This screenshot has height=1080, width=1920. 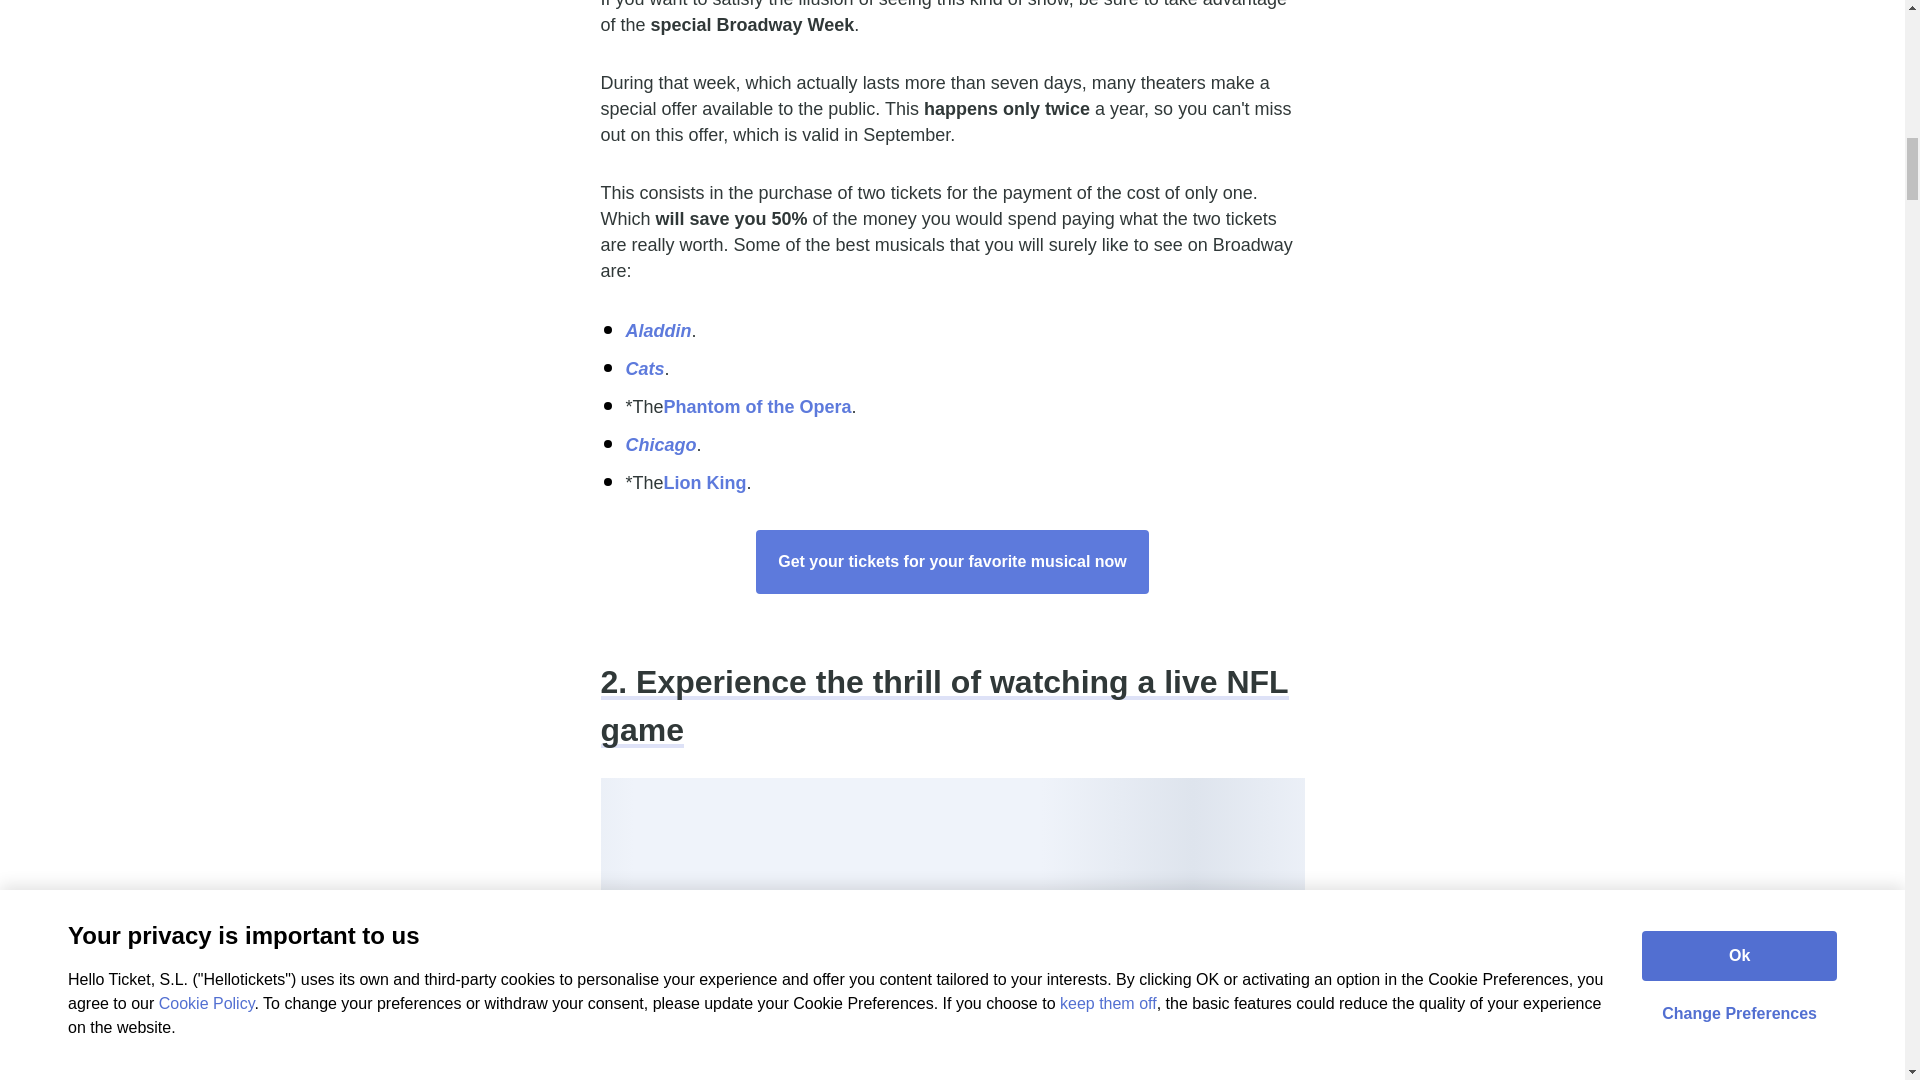 I want to click on Aladdin, so click(x=658, y=330).